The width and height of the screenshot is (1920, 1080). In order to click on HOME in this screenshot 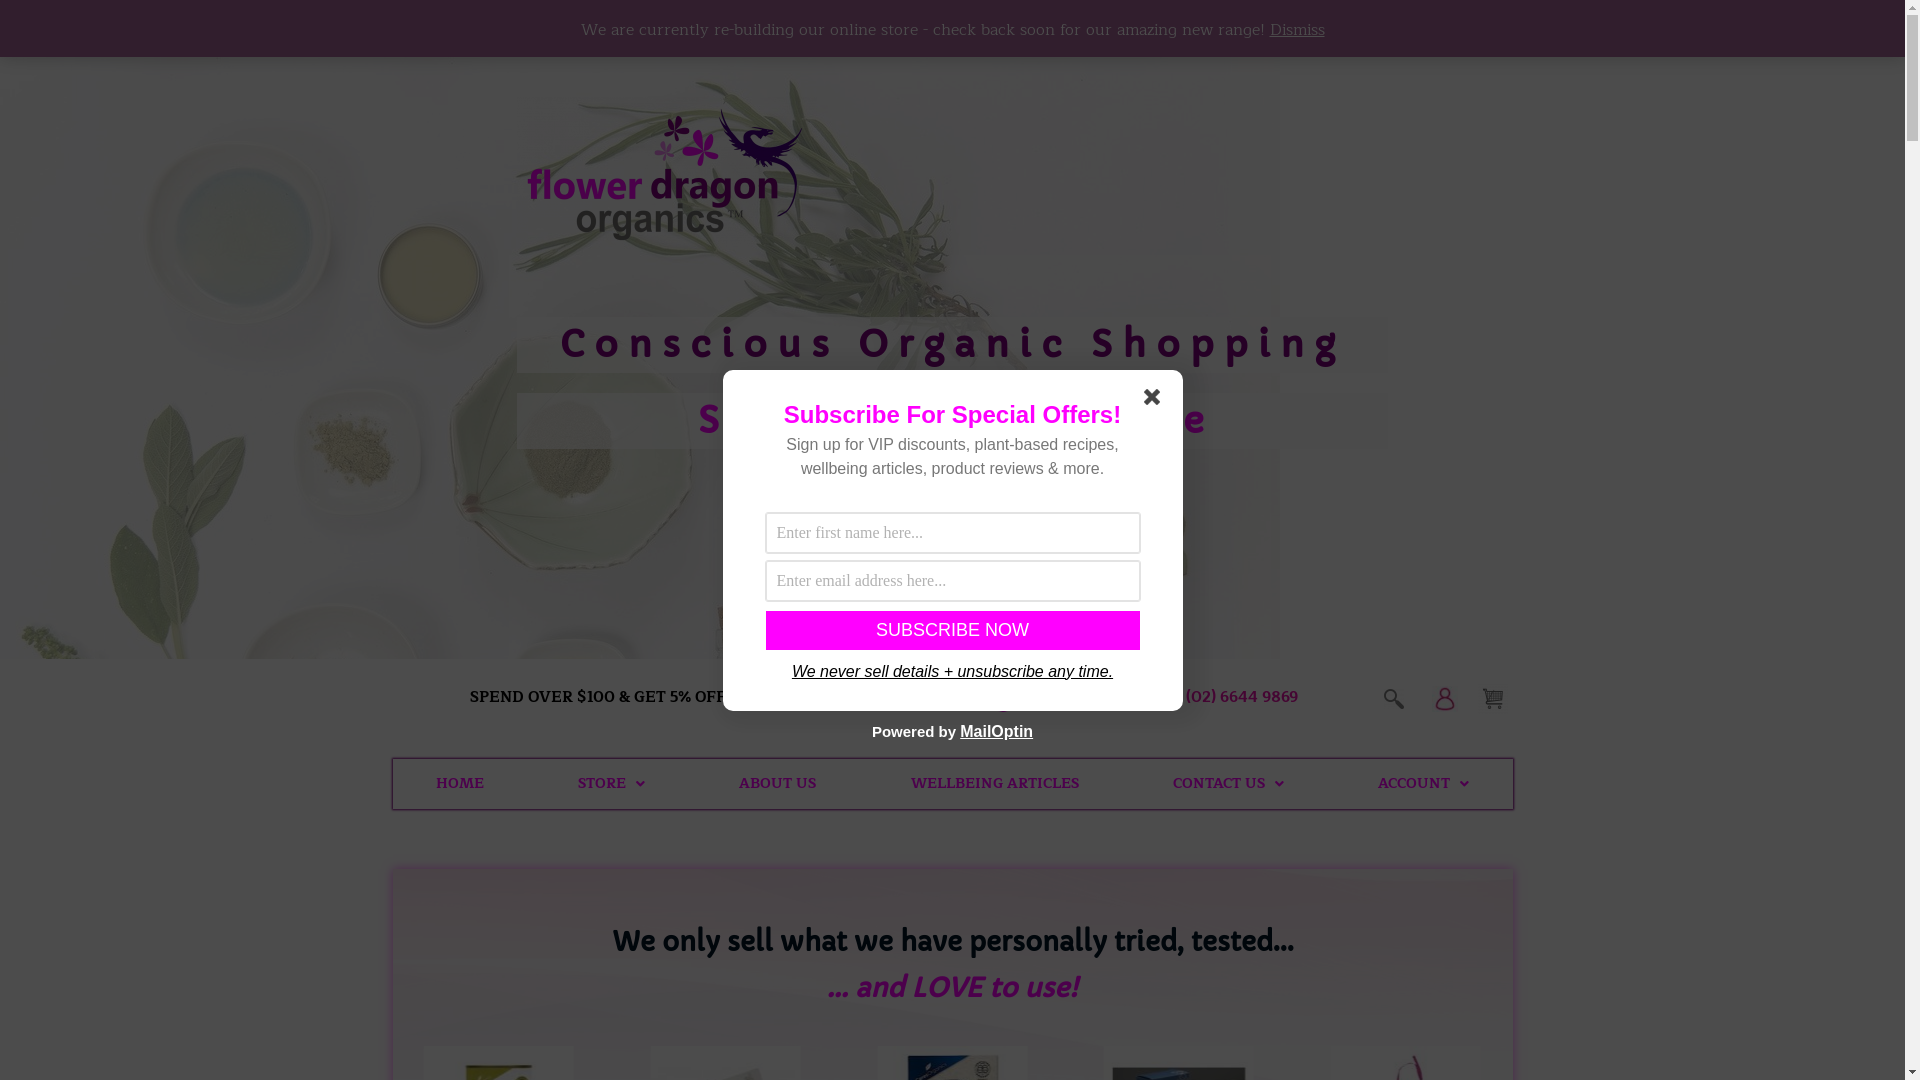, I will do `click(459, 784)`.